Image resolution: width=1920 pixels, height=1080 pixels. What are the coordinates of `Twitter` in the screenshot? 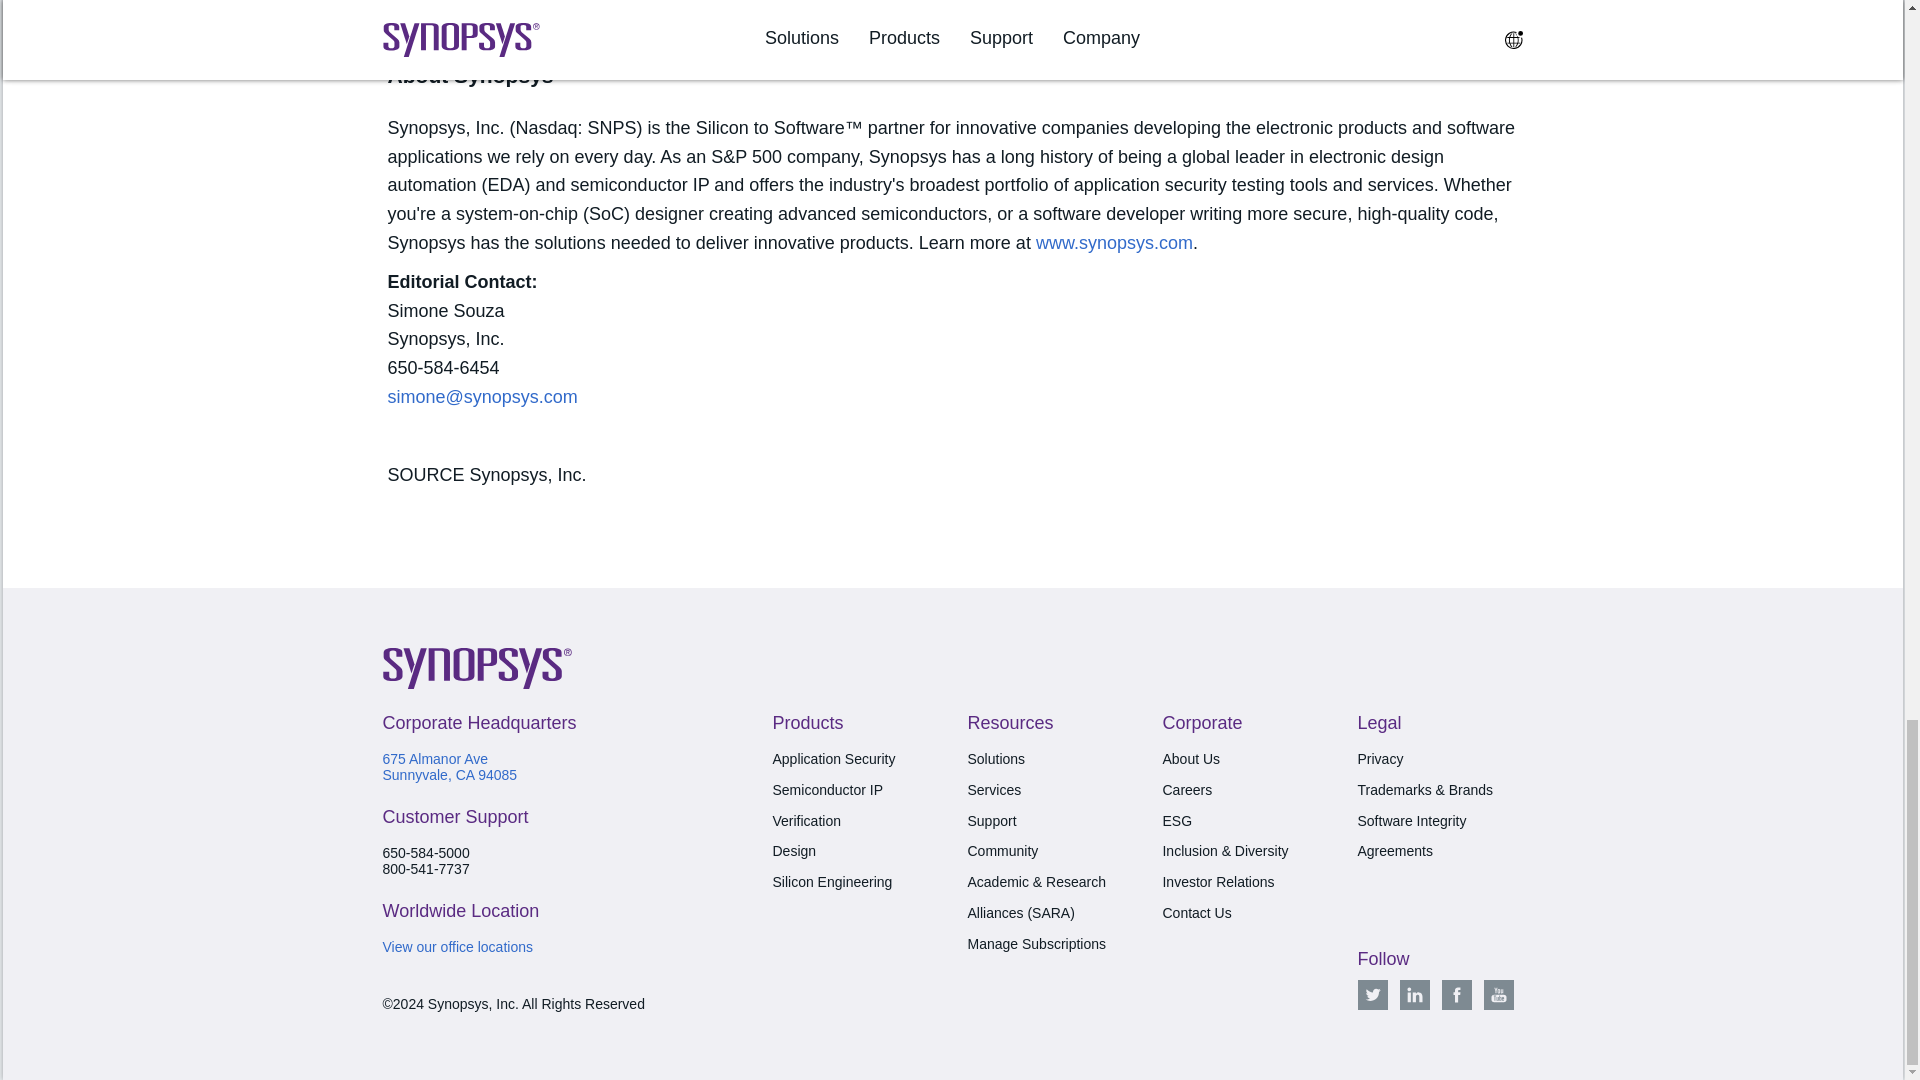 It's located at (1372, 994).